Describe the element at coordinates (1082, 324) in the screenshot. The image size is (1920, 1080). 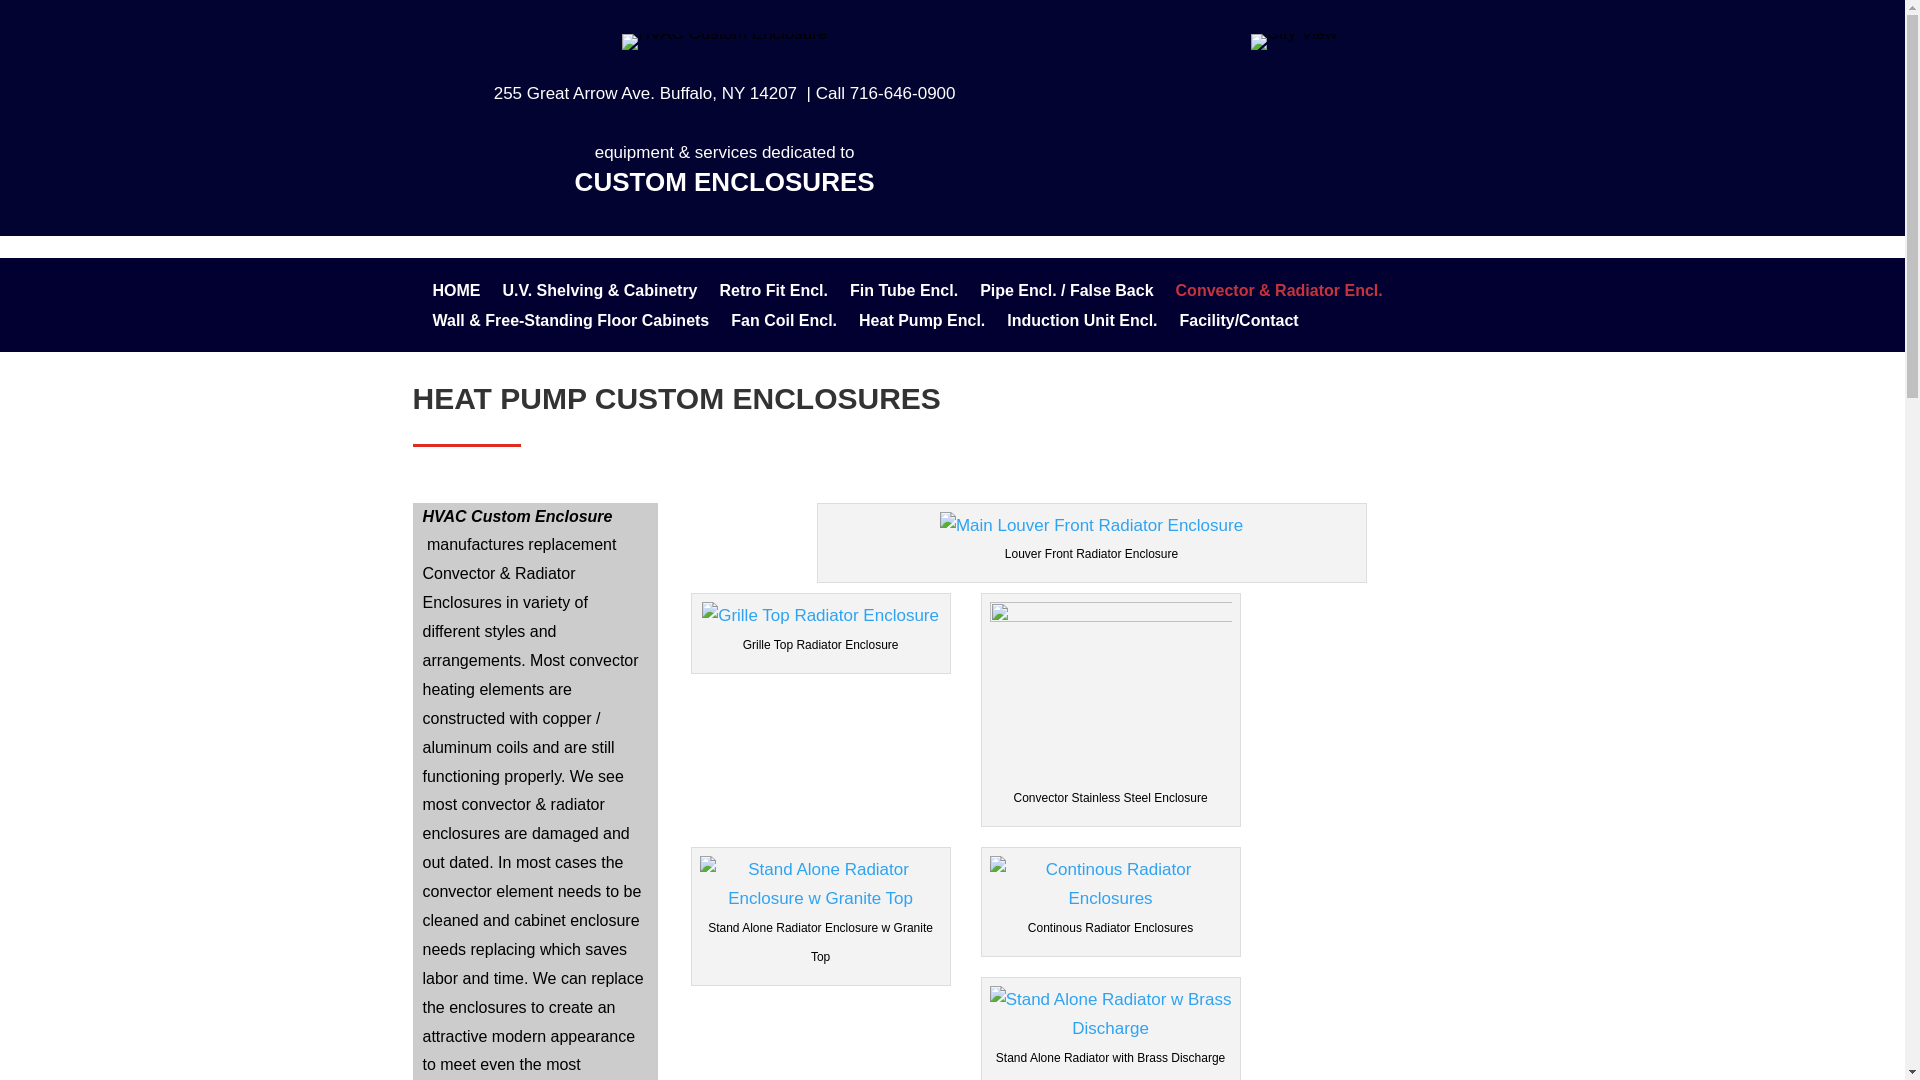
I see `Induction Unit Encl.` at that location.